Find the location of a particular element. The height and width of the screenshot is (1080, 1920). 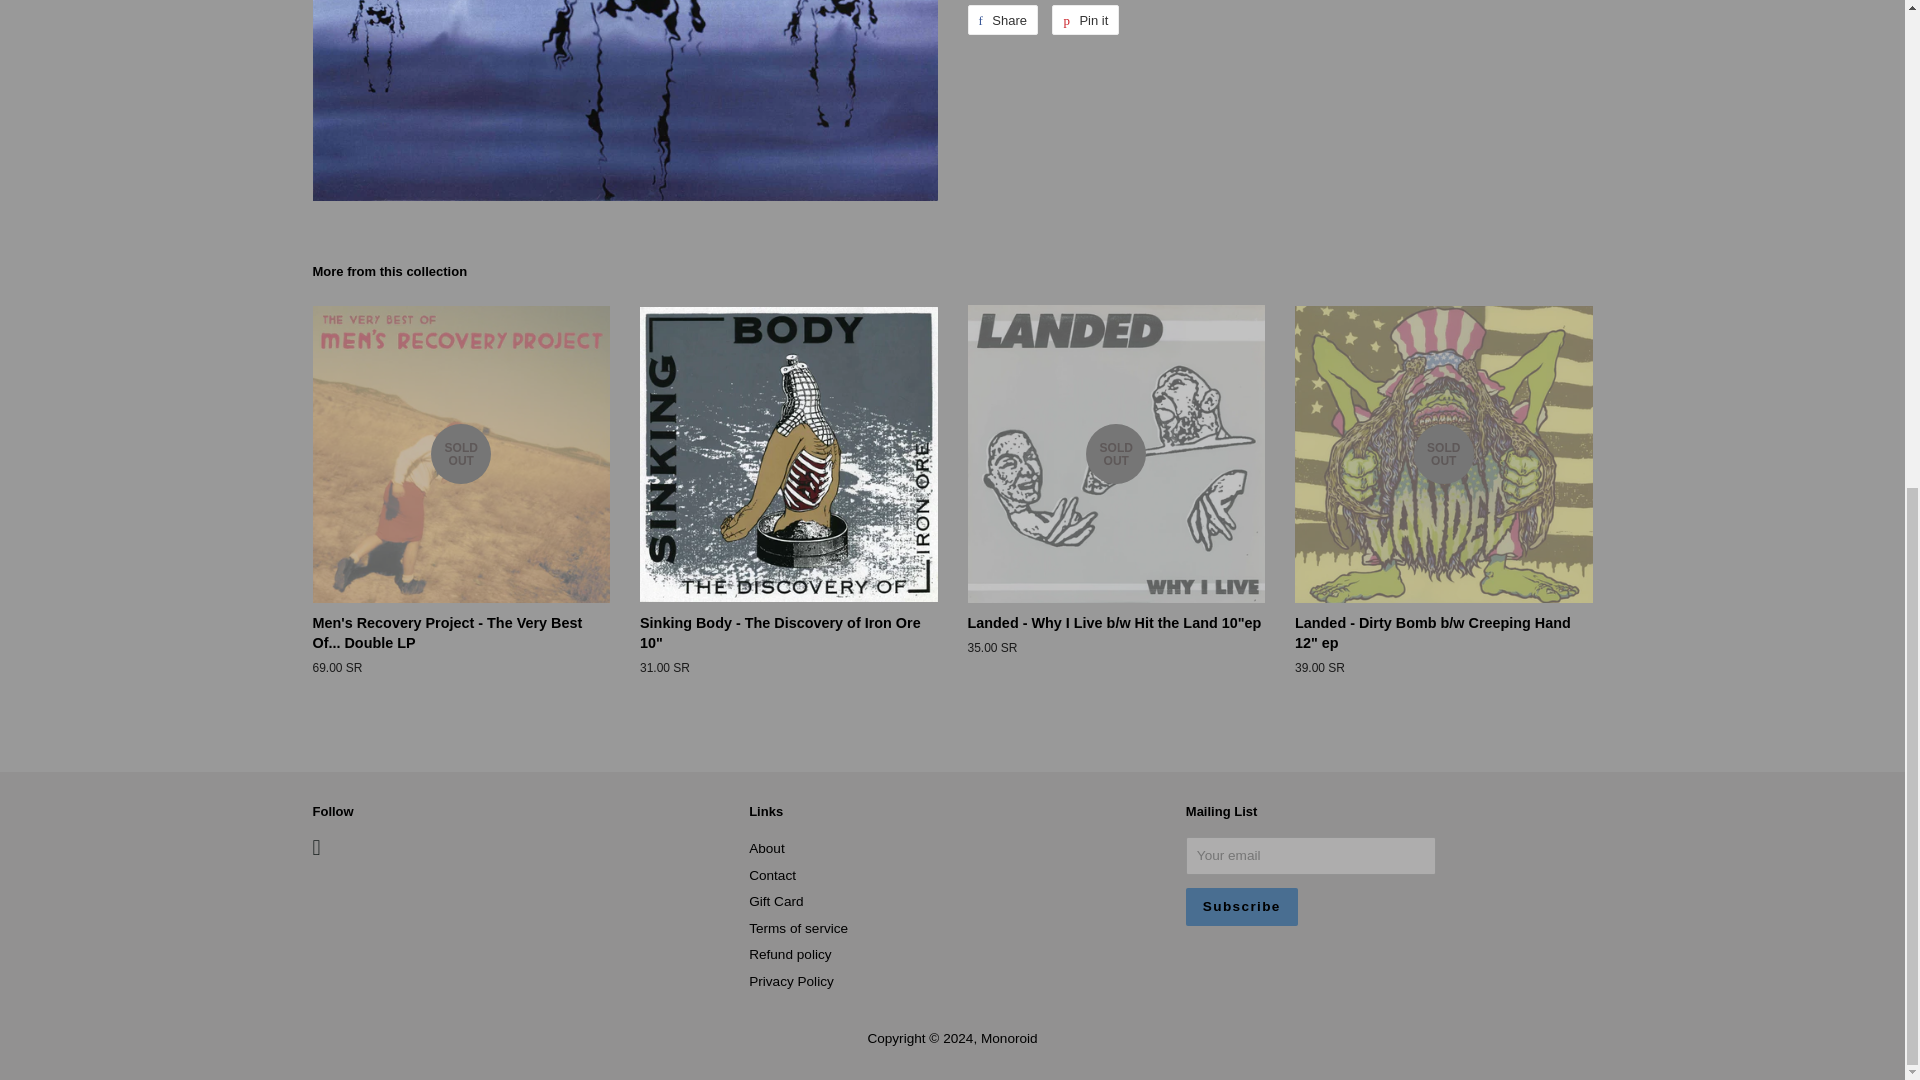

Share on Facebook is located at coordinates (1002, 20).